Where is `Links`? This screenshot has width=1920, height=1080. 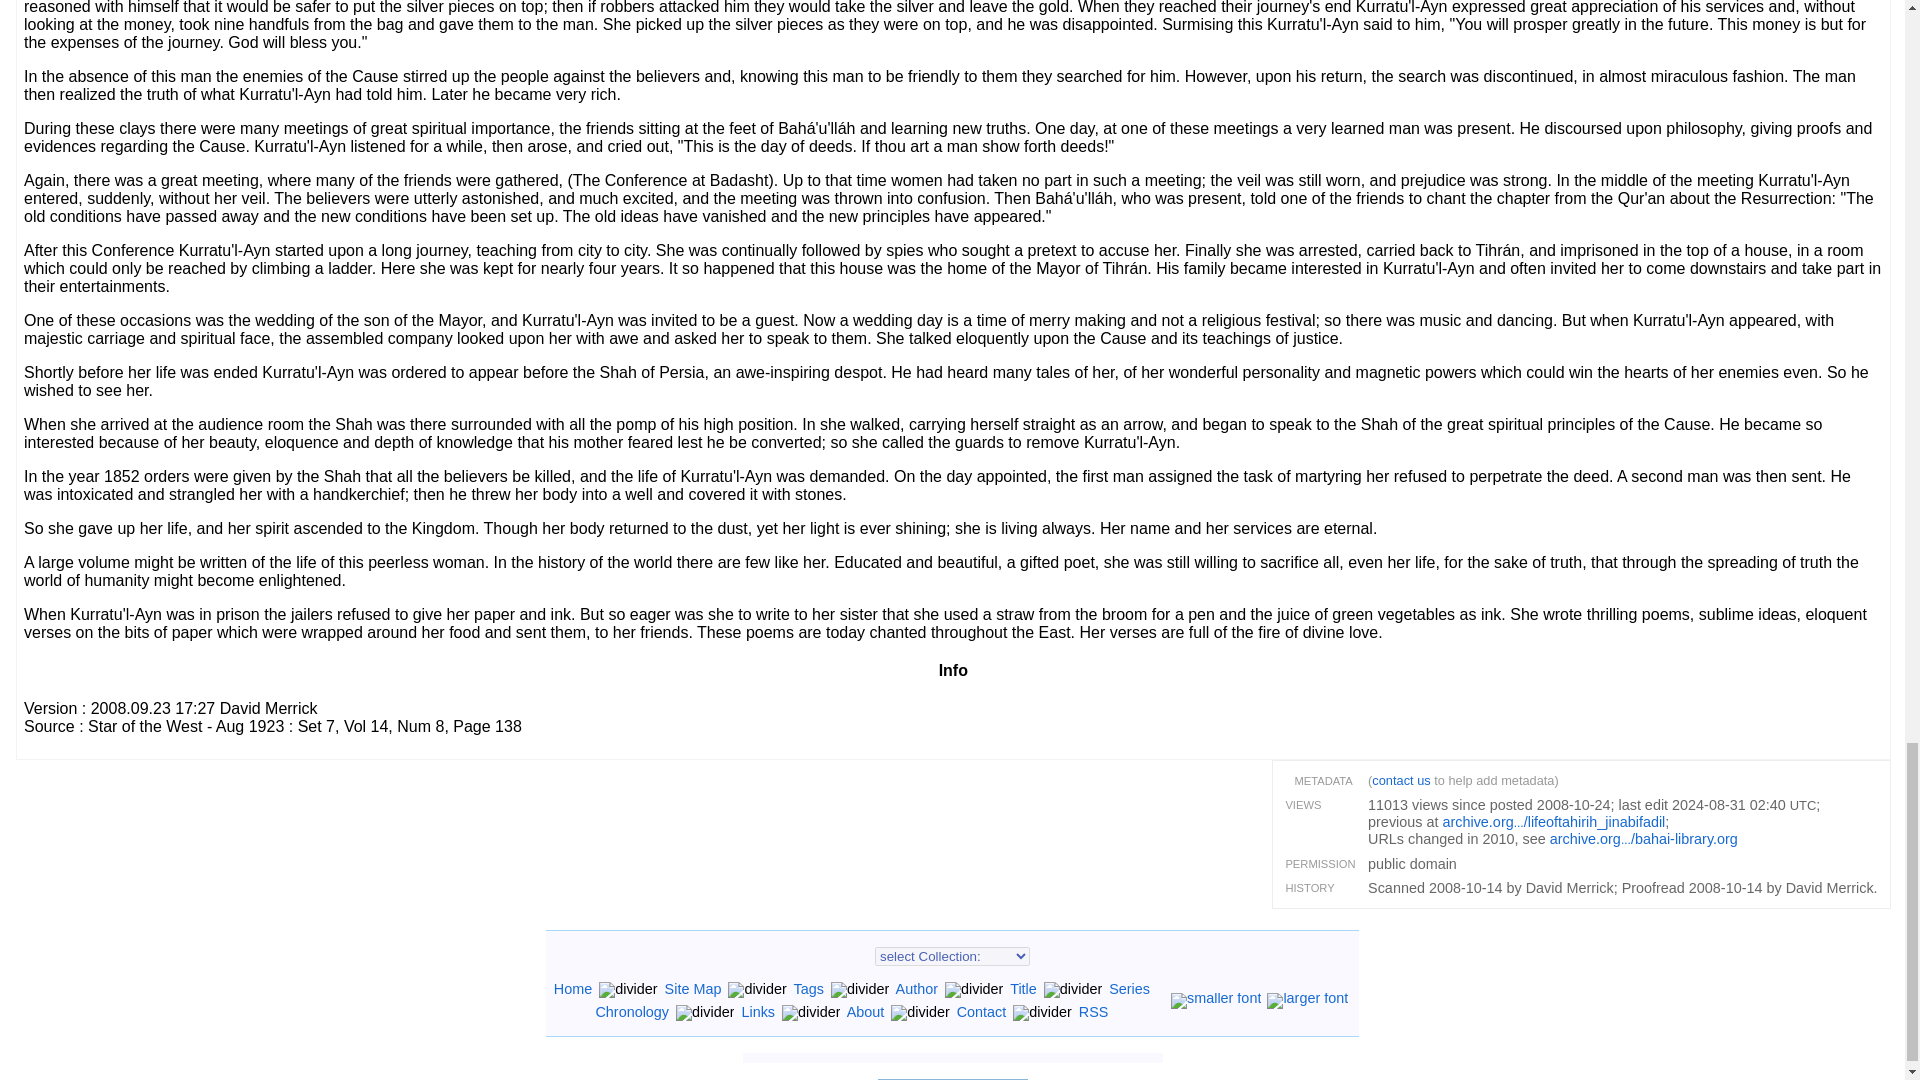
Links is located at coordinates (758, 1012).